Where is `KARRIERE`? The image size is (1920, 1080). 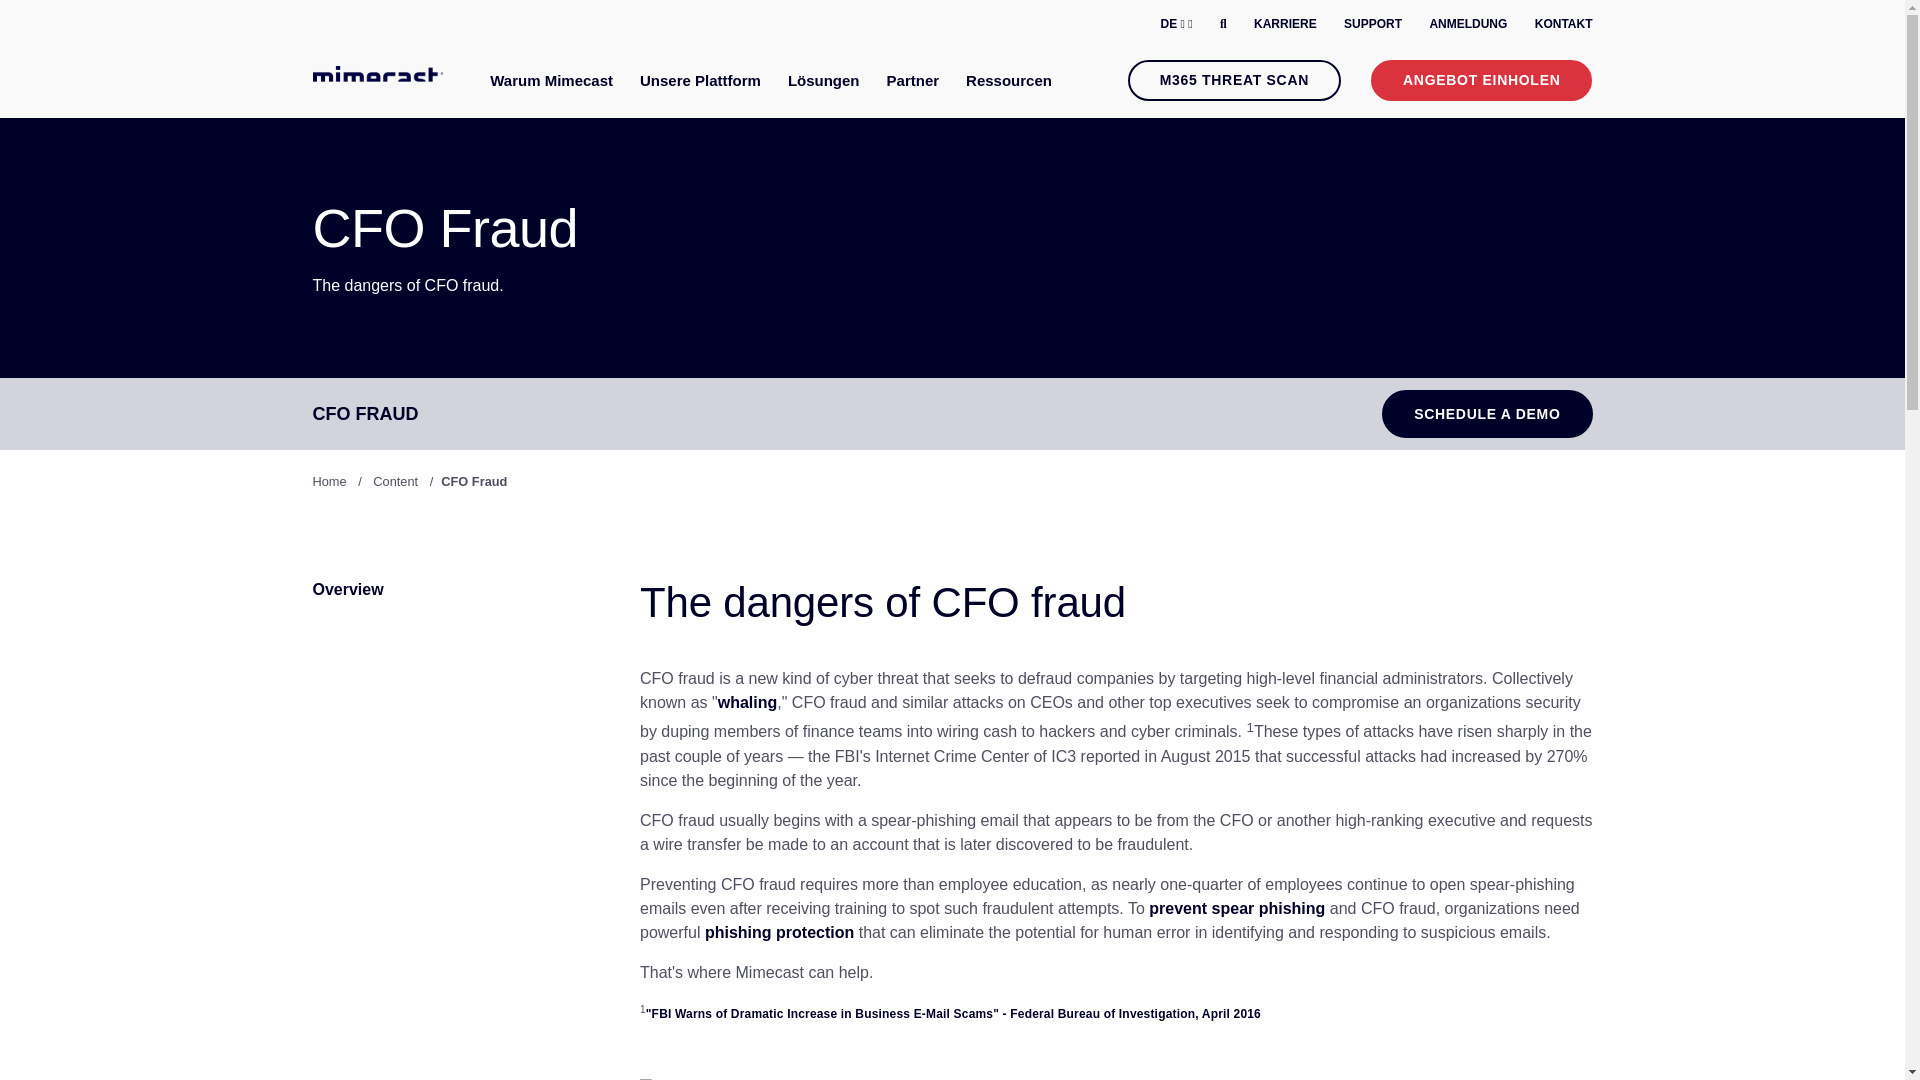
KARRIERE is located at coordinates (1285, 24).